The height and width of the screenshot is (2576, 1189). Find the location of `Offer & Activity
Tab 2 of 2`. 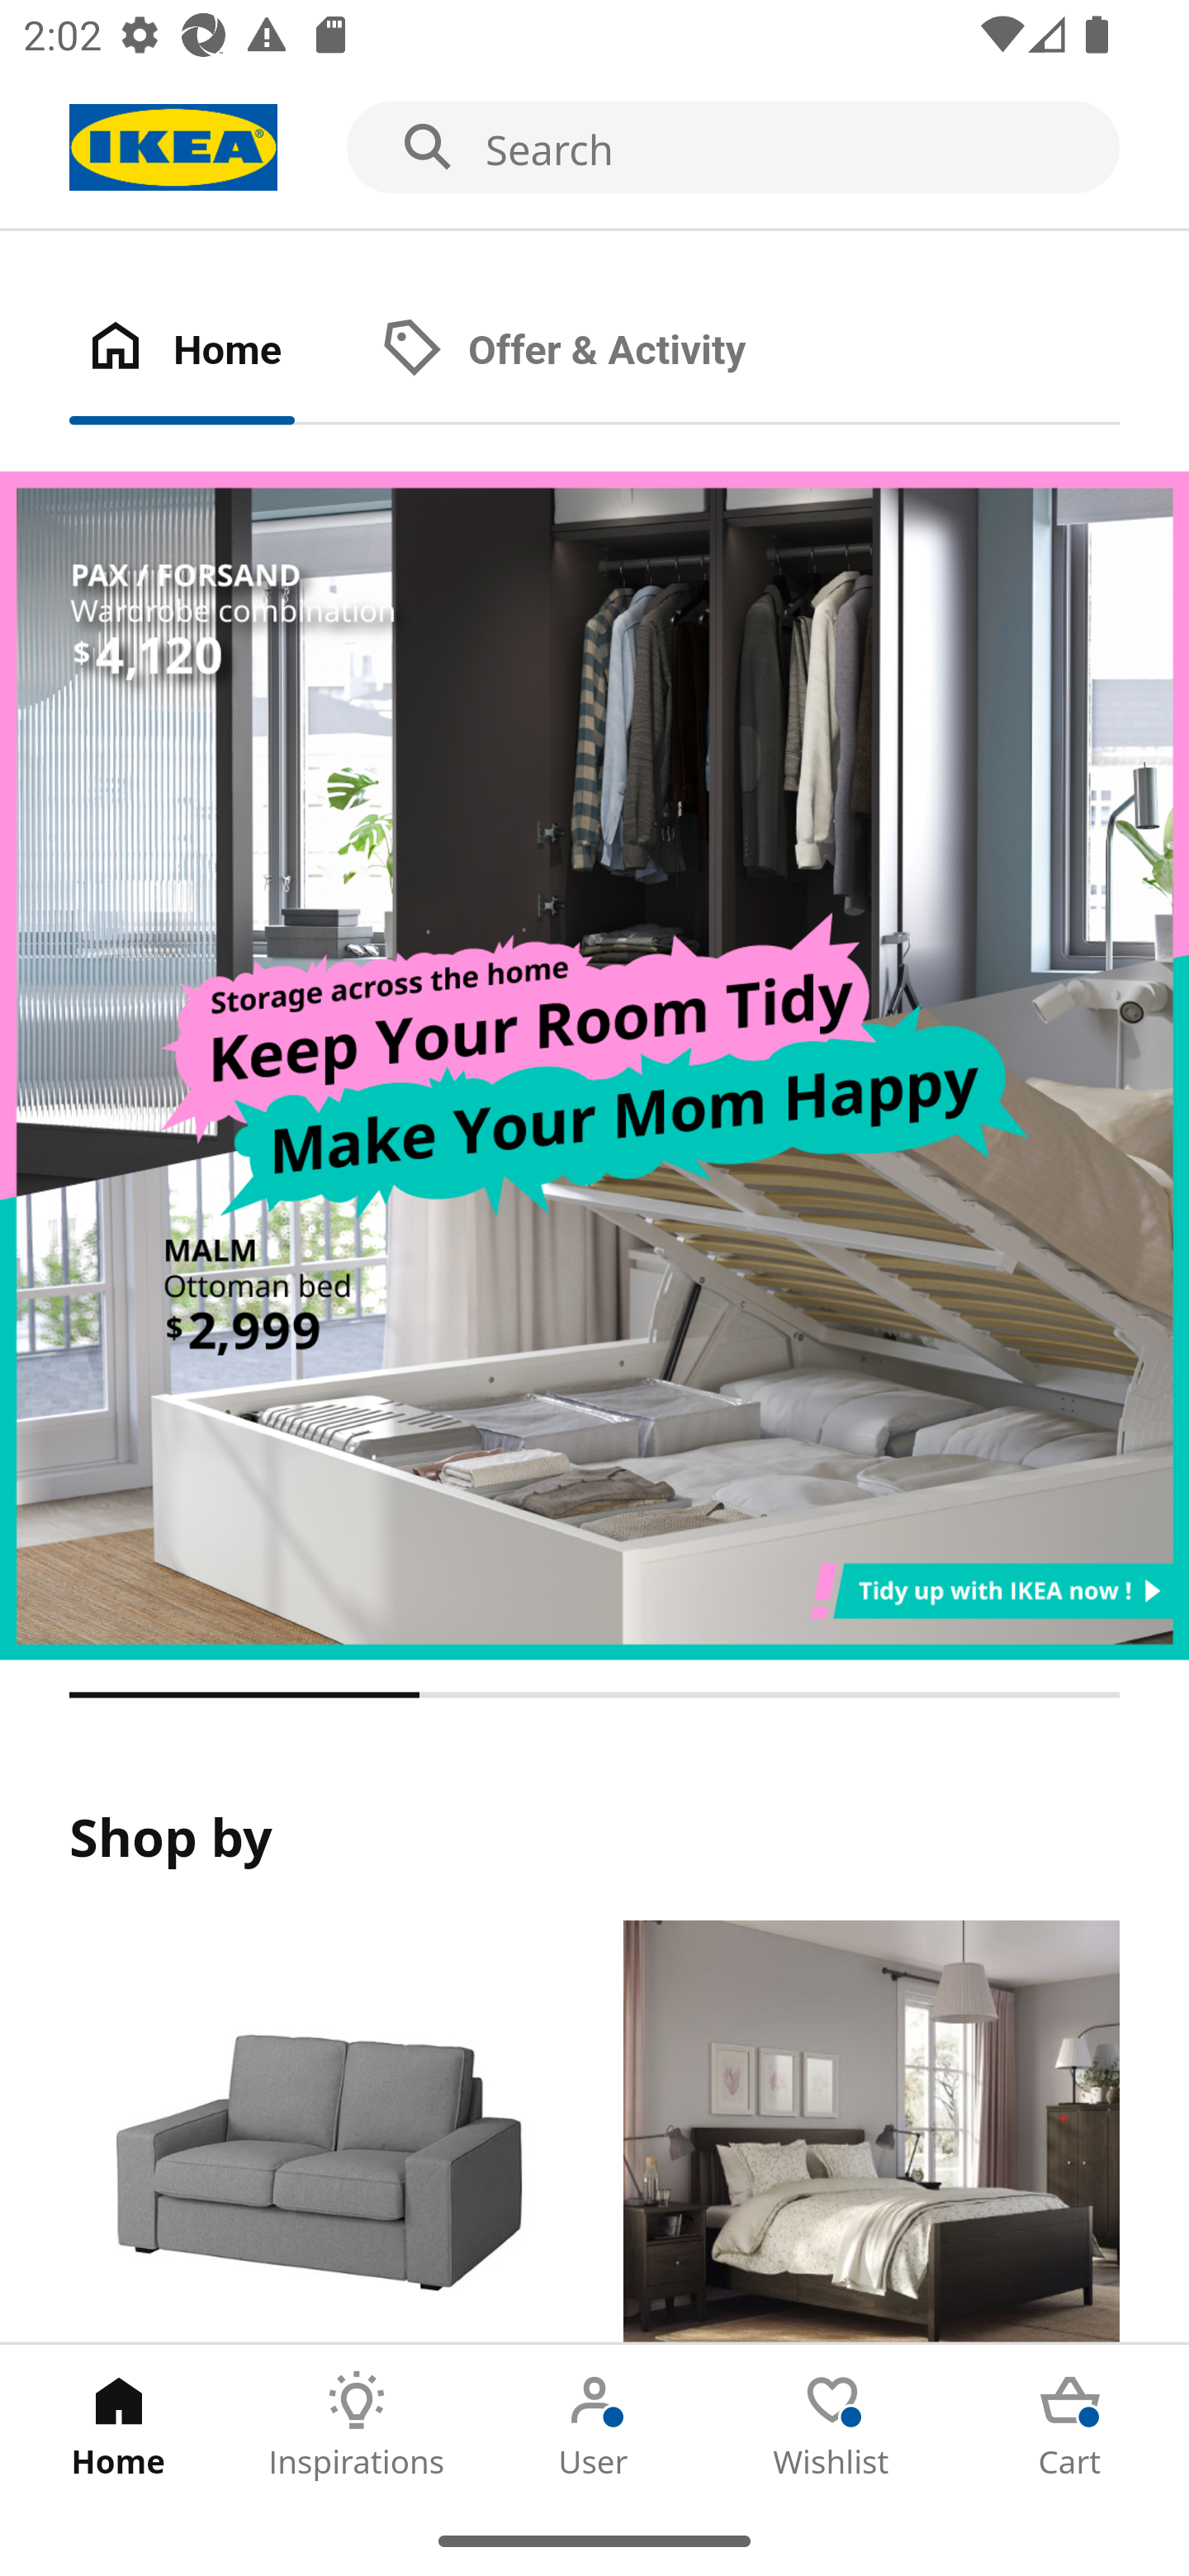

Offer & Activity
Tab 2 of 2 is located at coordinates (596, 351).